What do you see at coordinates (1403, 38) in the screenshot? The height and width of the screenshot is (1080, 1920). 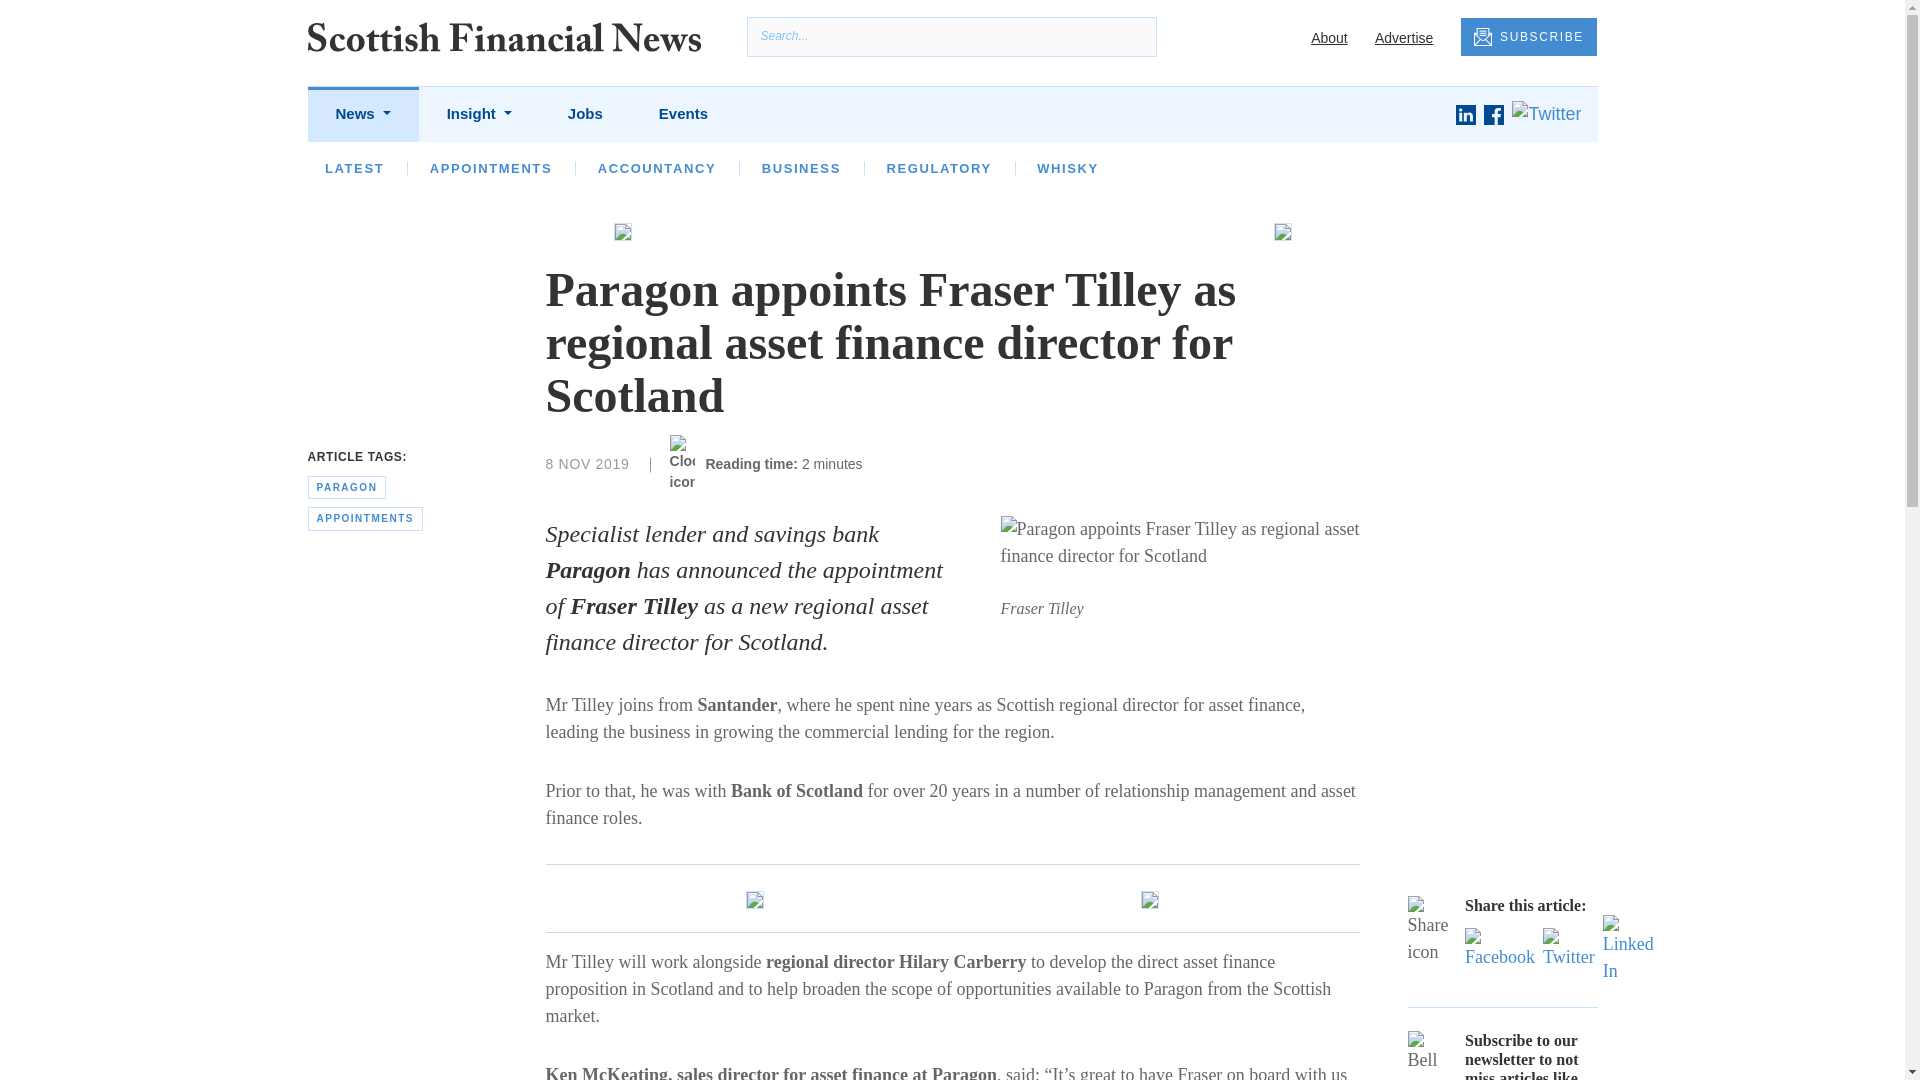 I see `Advertise` at bounding box center [1403, 38].